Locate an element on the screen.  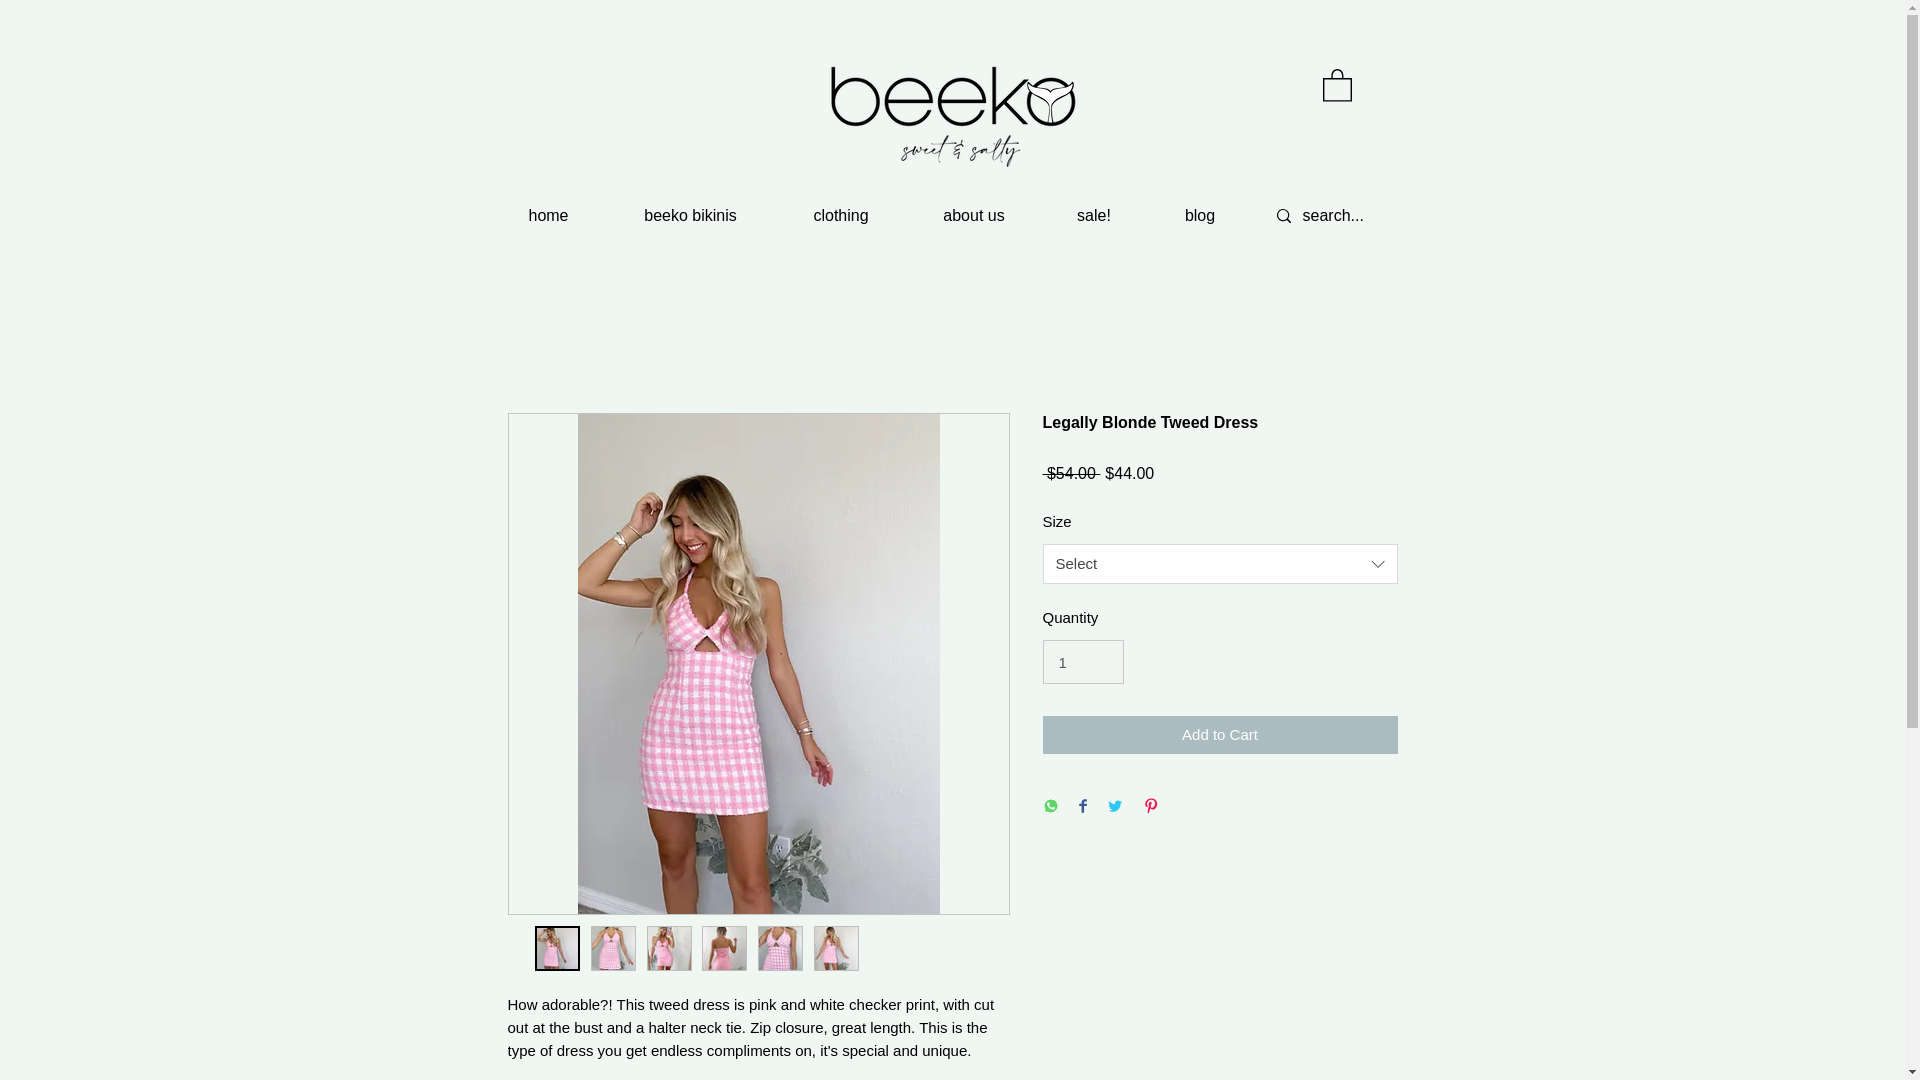
Select is located at coordinates (1220, 564).